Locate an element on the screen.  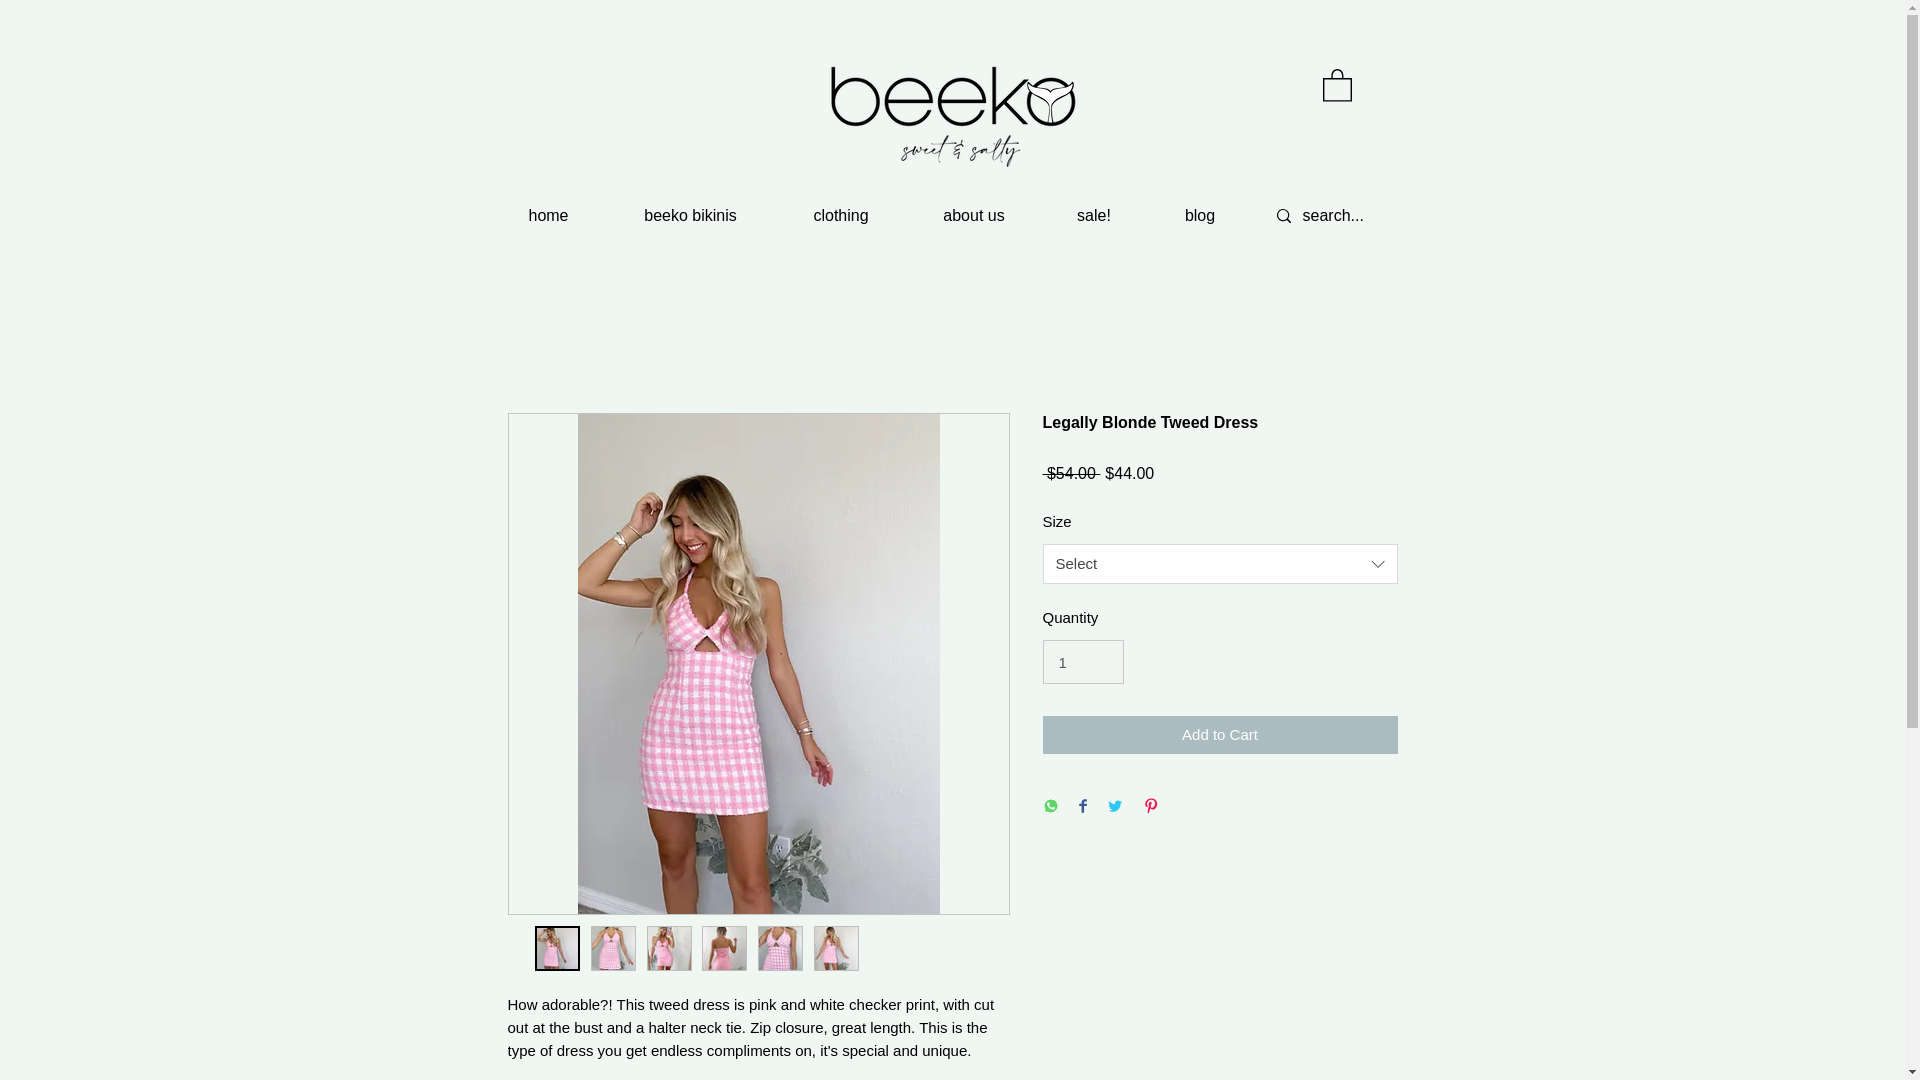
Select is located at coordinates (1220, 564).